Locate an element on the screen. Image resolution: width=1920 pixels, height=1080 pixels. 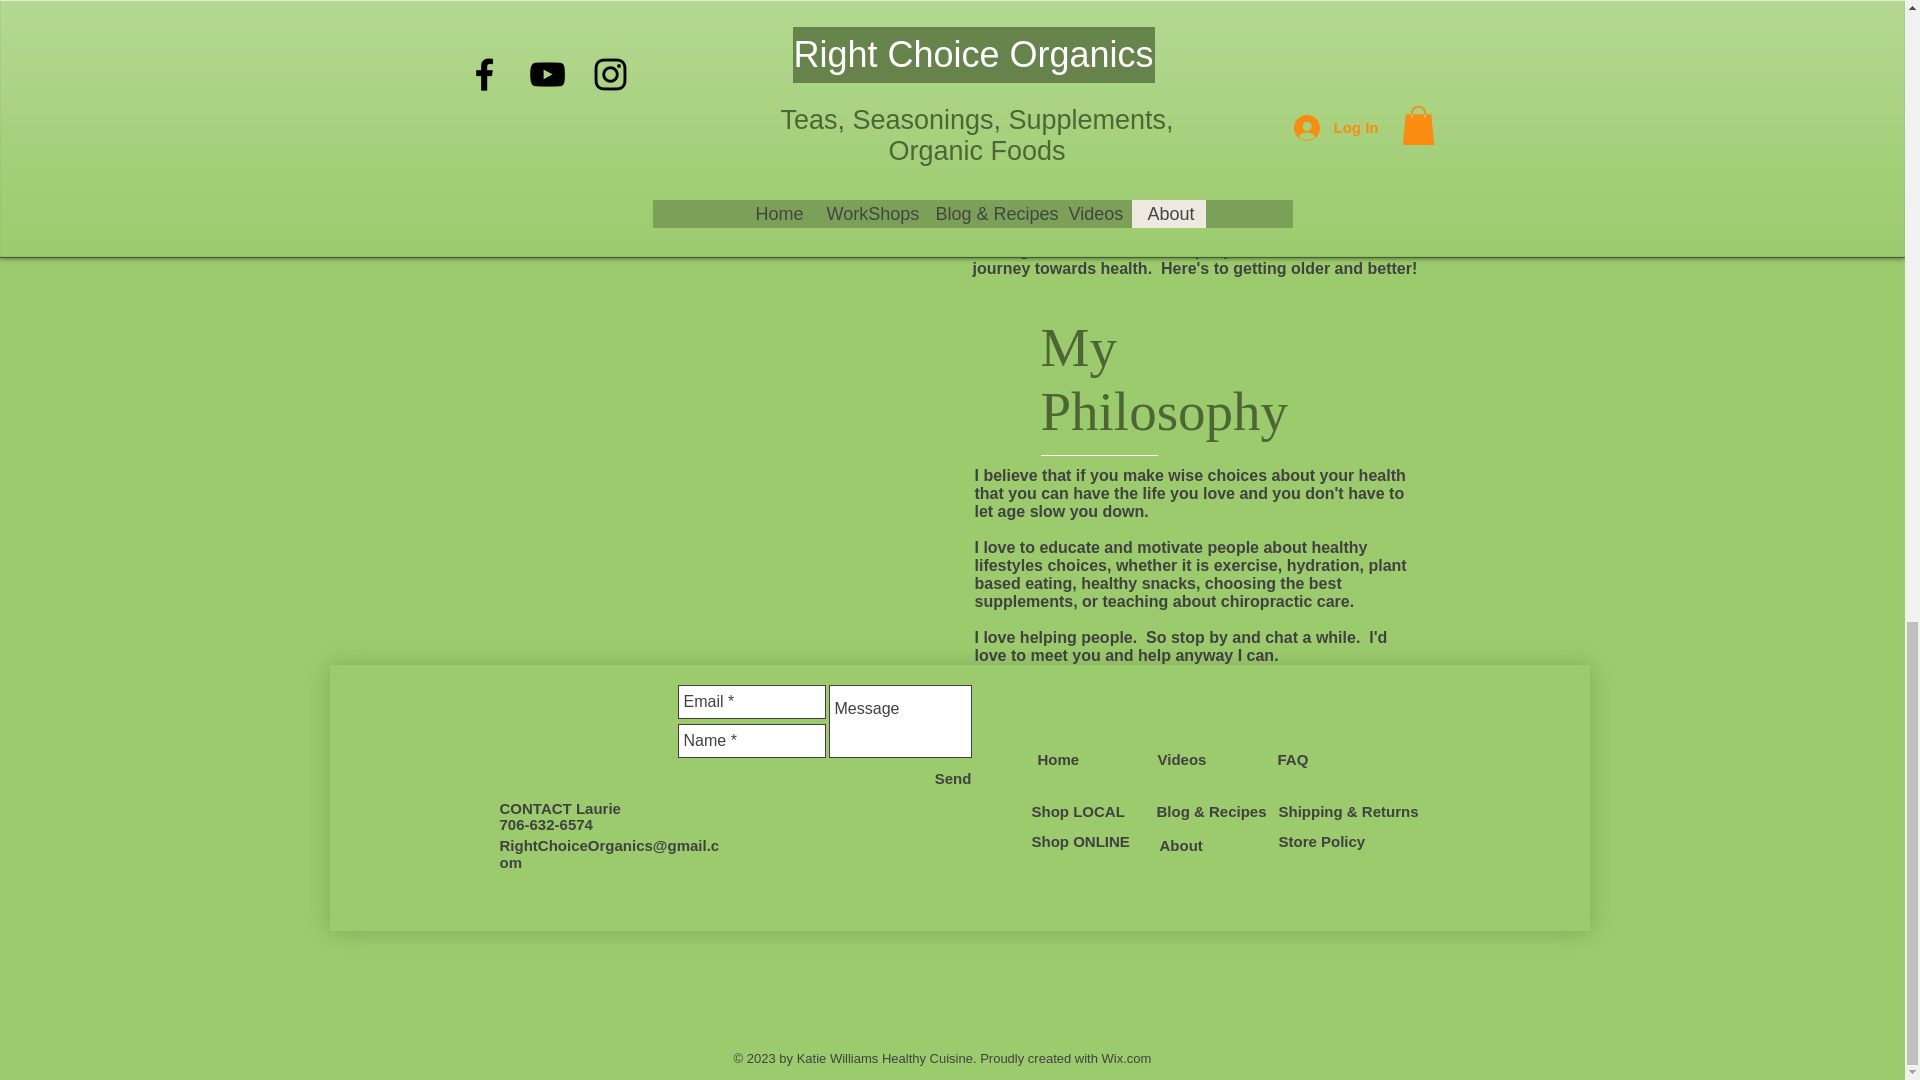
Home is located at coordinates (1058, 758).